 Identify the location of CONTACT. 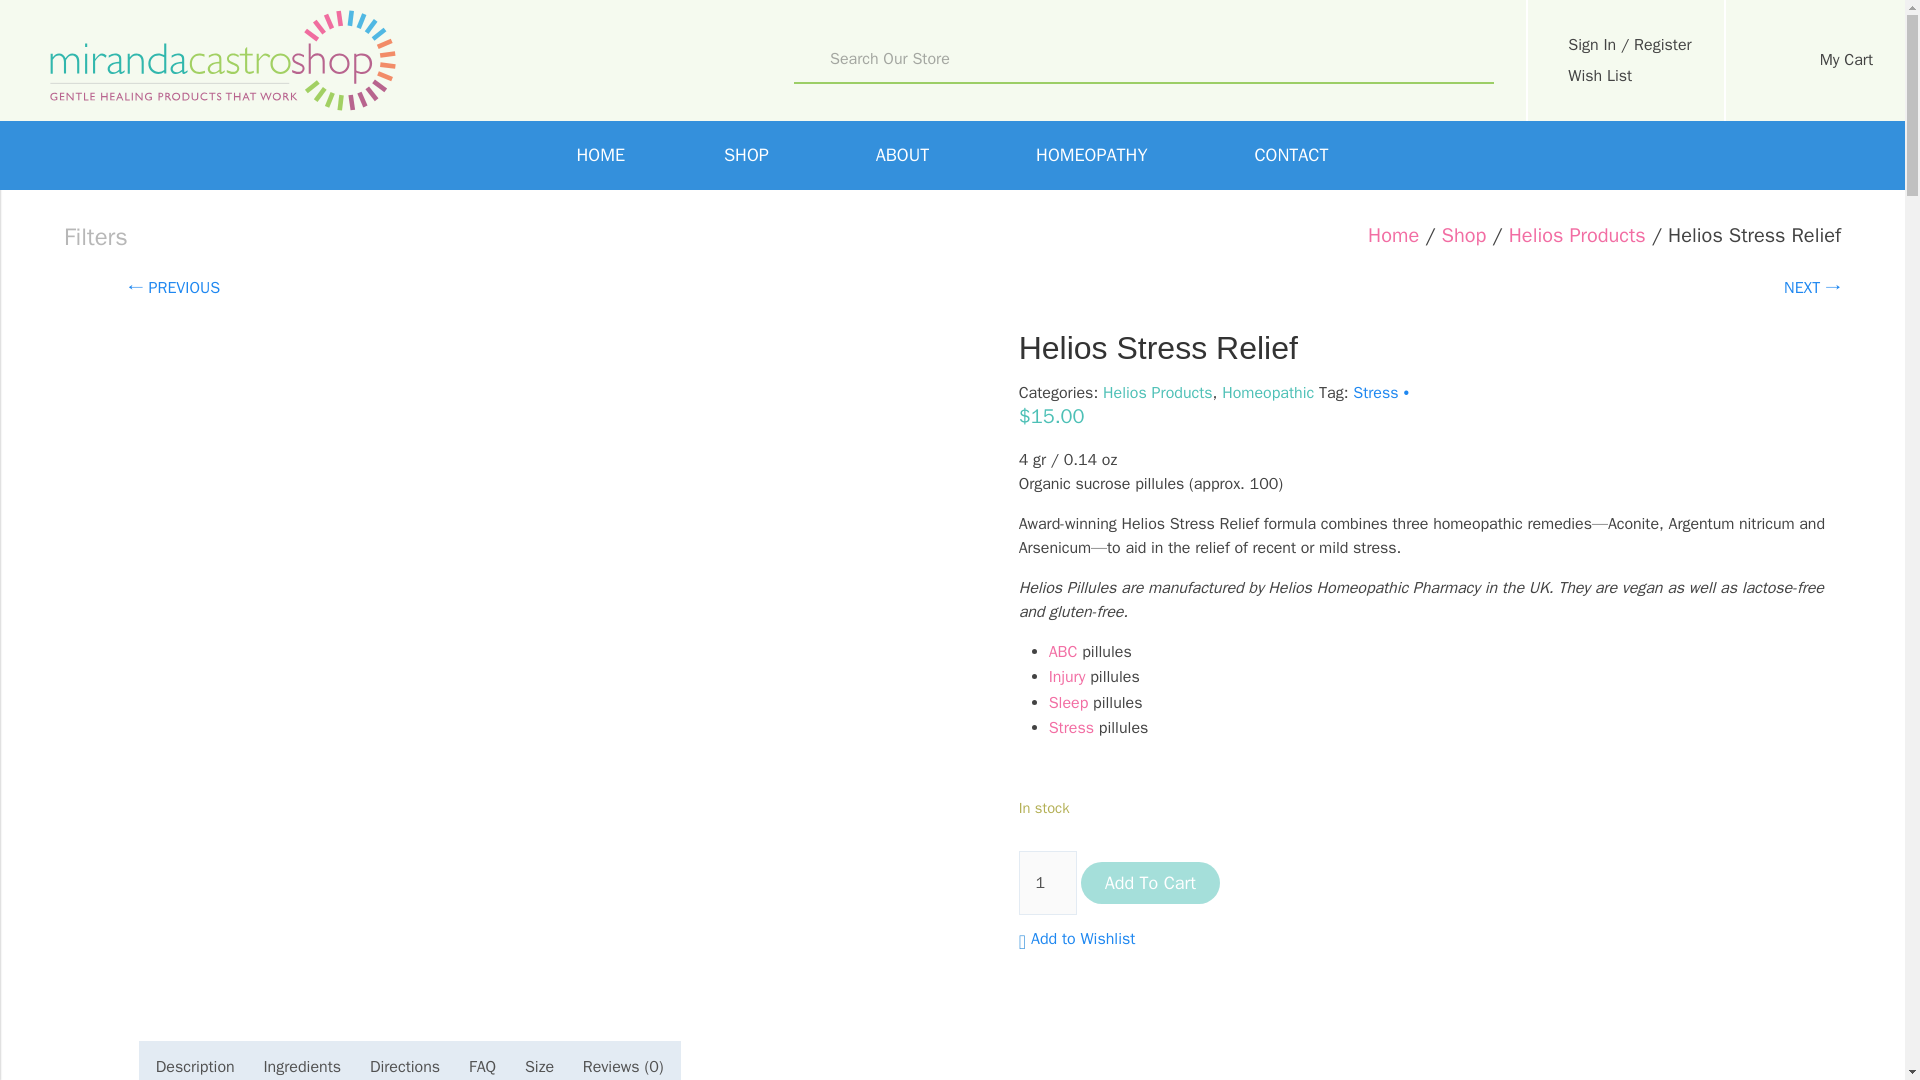
(1290, 155).